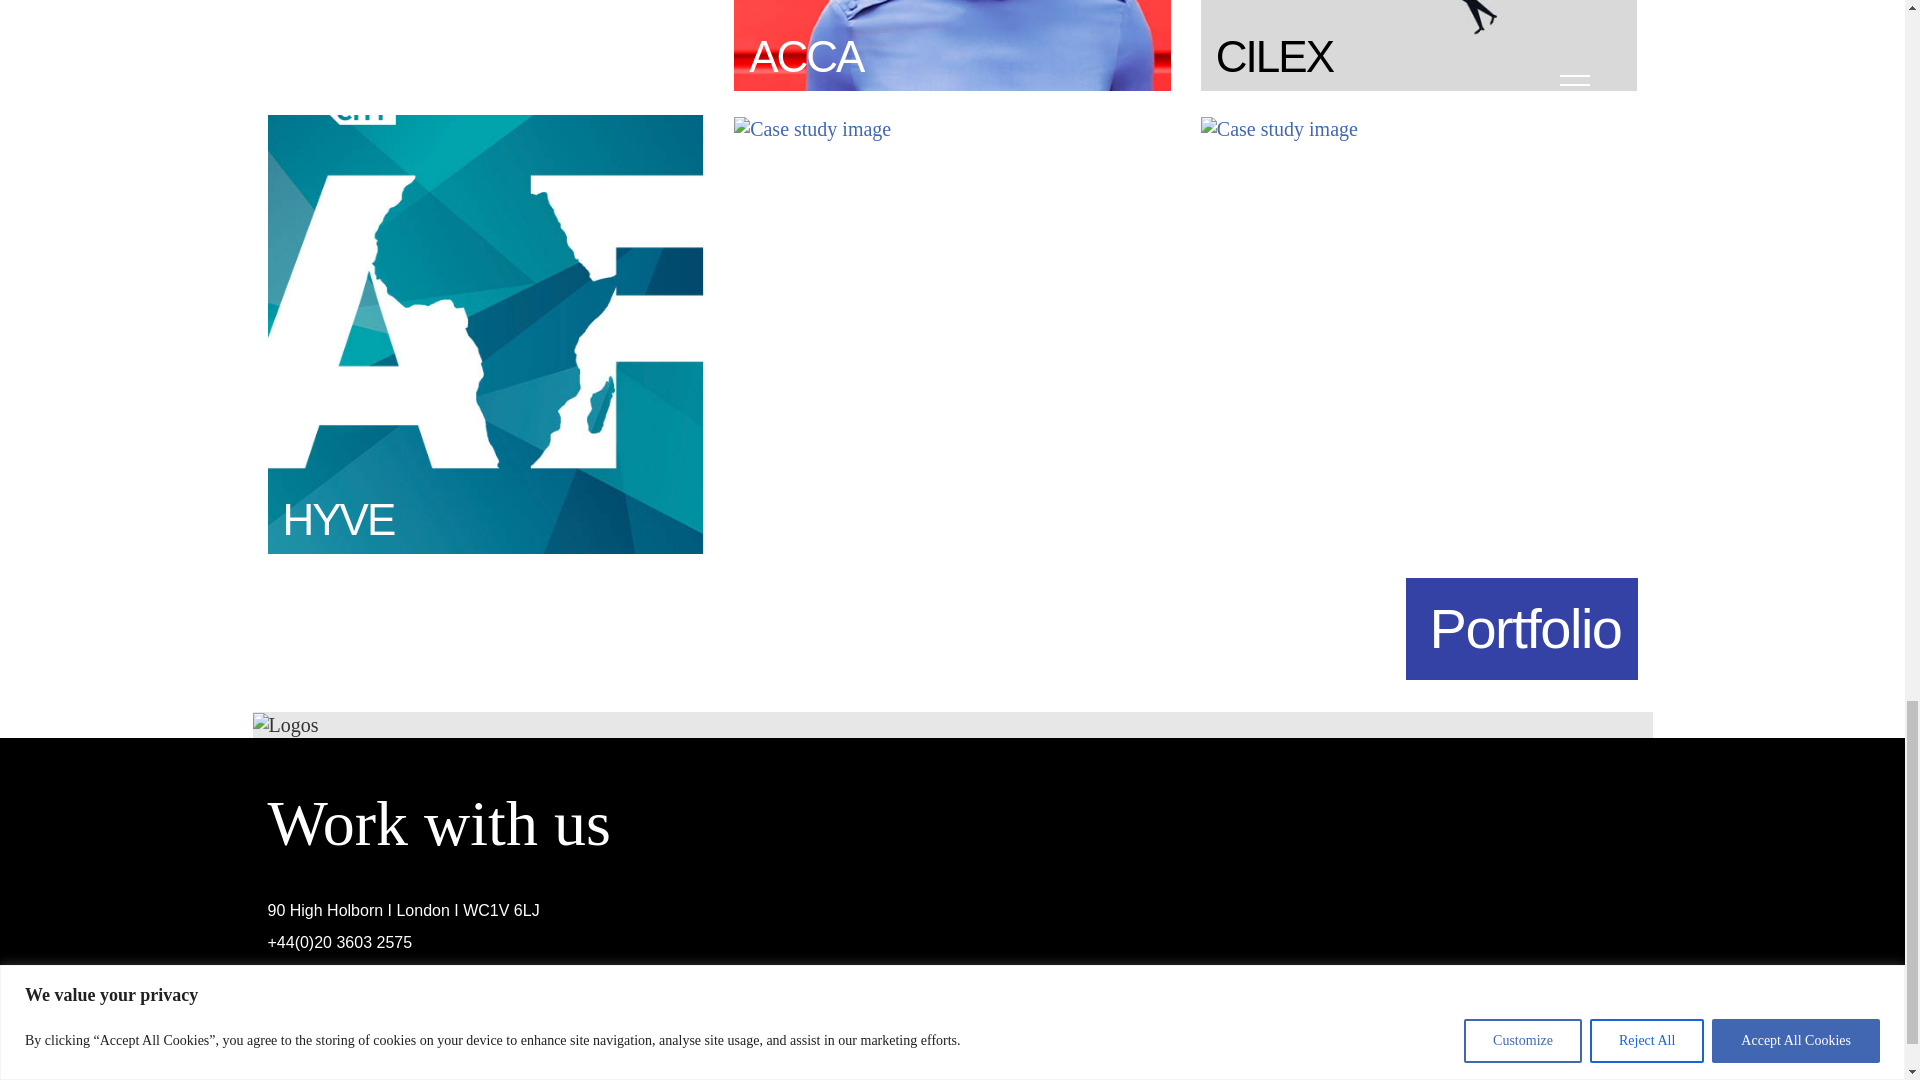  Describe the element at coordinates (354, 1076) in the screenshot. I see `Privacy Policy` at that location.